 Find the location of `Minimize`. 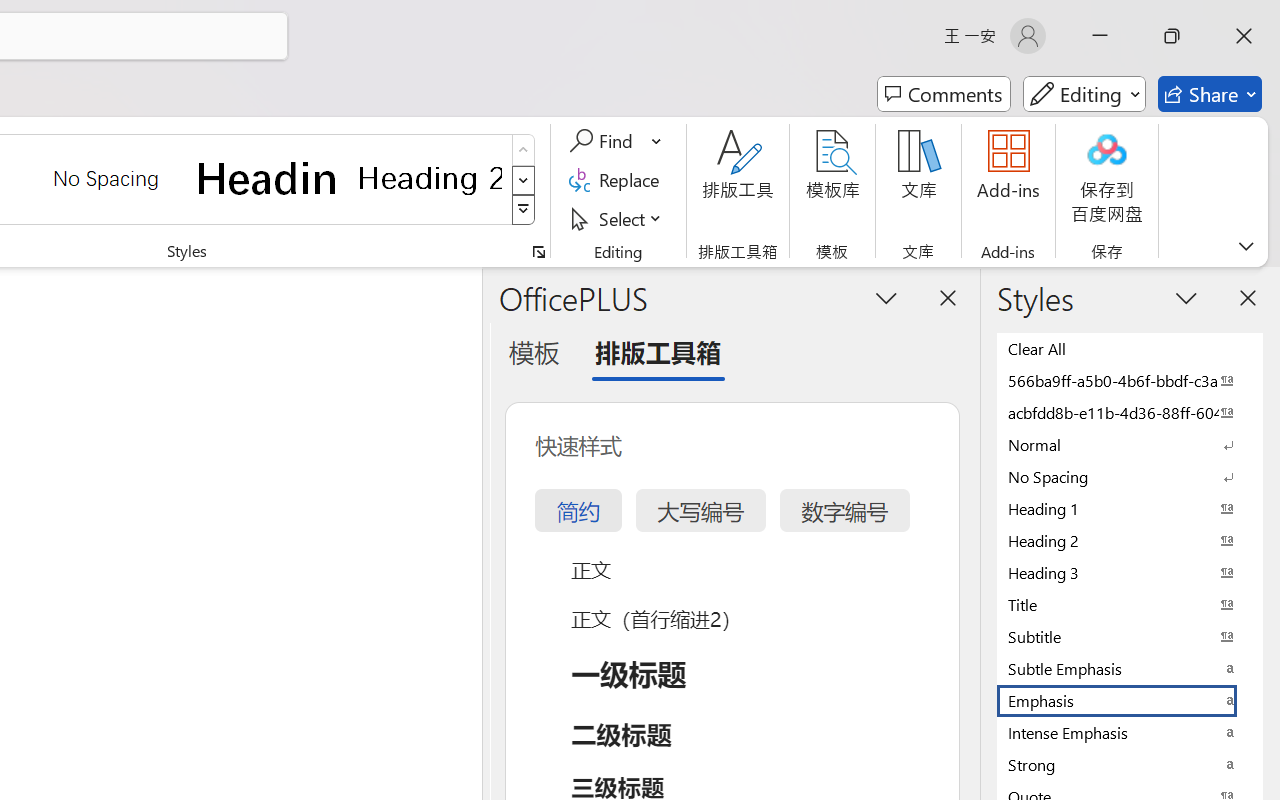

Minimize is located at coordinates (1100, 36).